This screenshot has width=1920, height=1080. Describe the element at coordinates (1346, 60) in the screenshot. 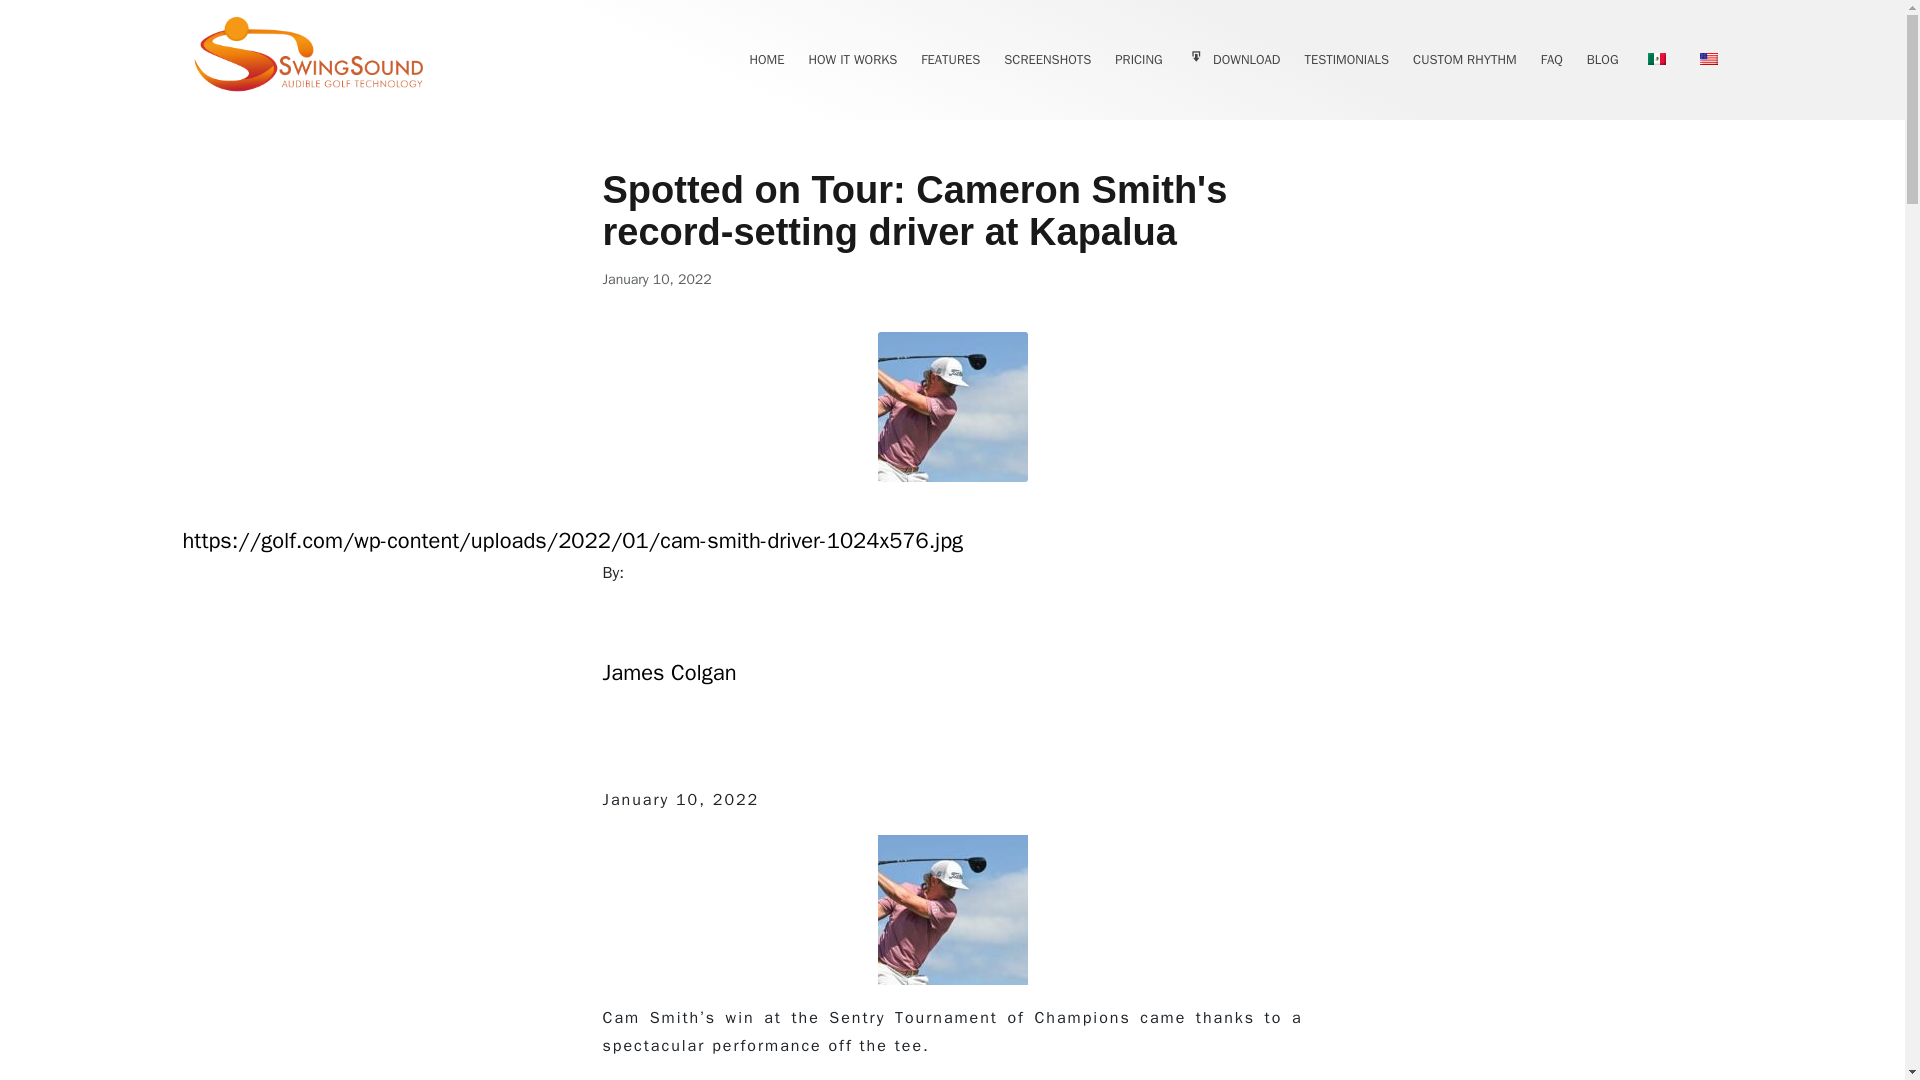

I see `TESTIMONIALS` at that location.